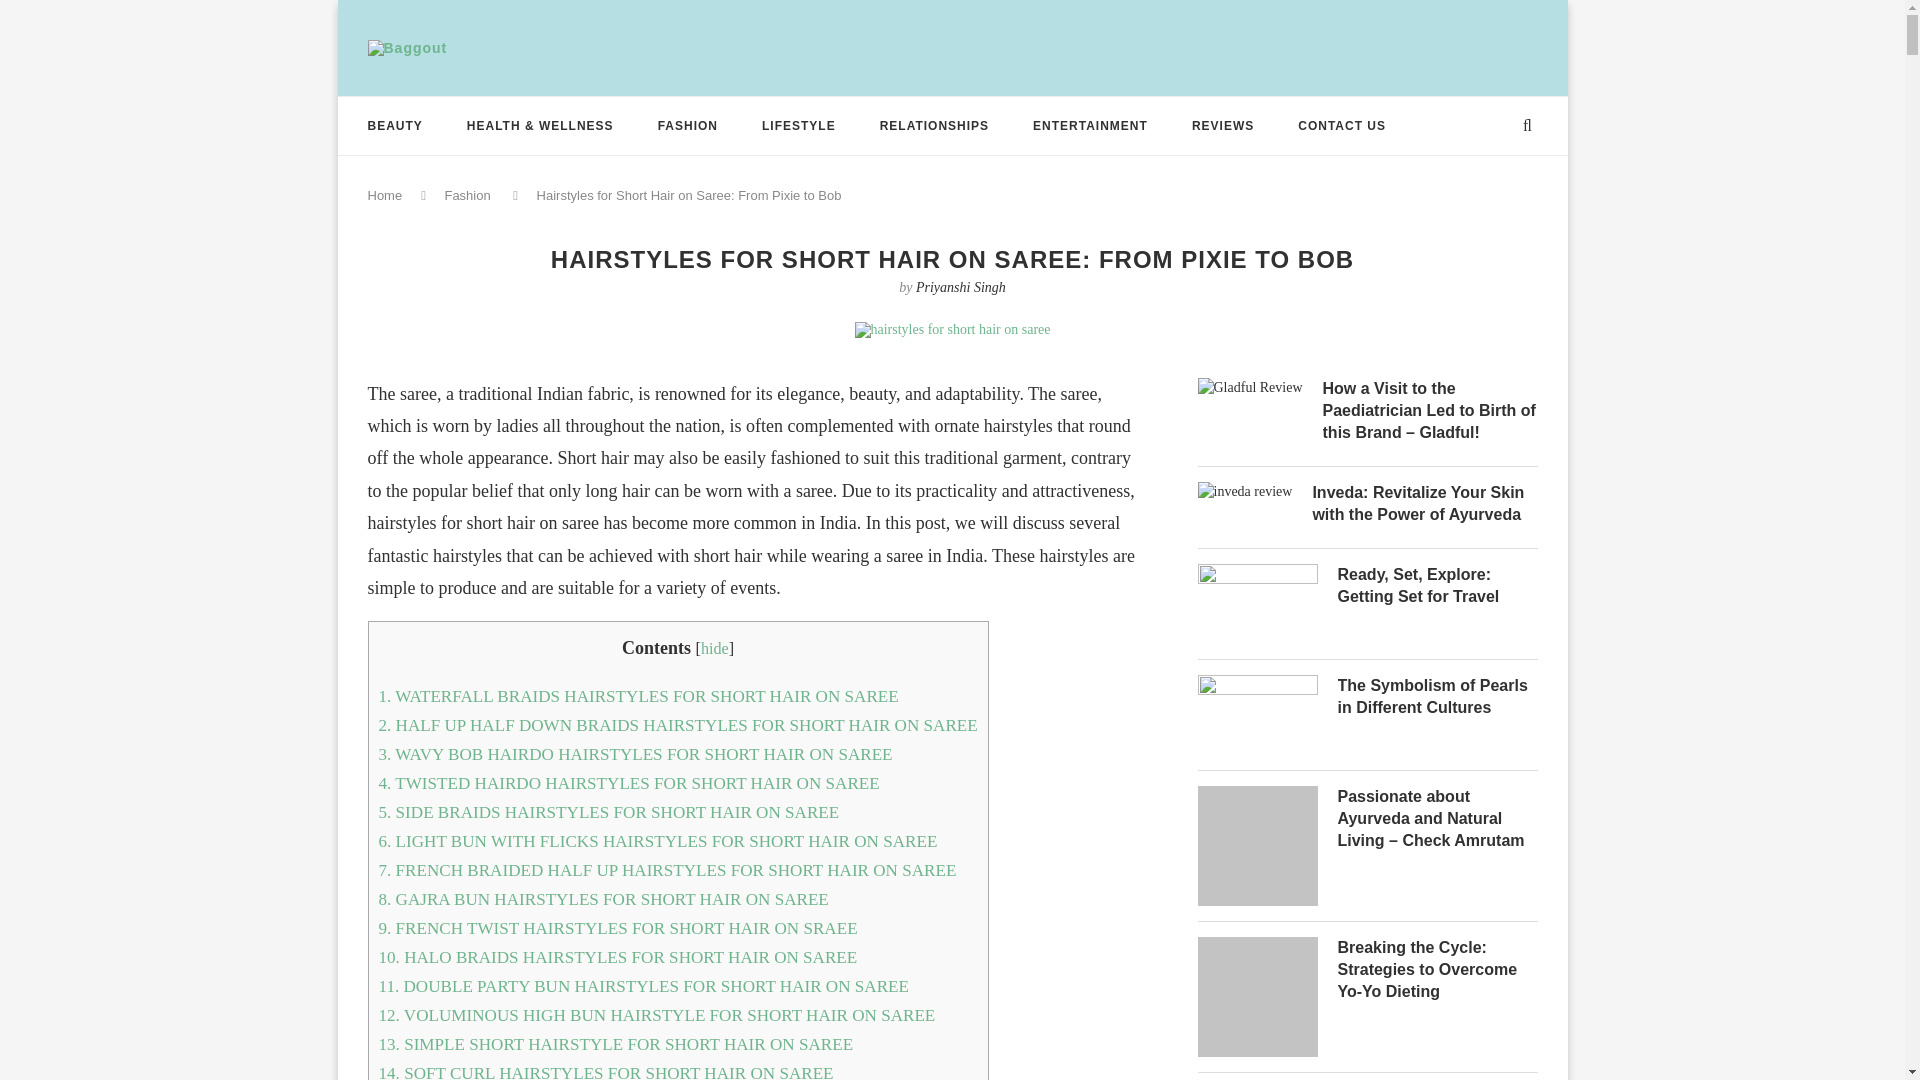 The height and width of the screenshot is (1080, 1920). Describe the element at coordinates (1245, 494) in the screenshot. I see `Inveda: Revitalize Your Skin with the Power of Ayurveda` at that location.